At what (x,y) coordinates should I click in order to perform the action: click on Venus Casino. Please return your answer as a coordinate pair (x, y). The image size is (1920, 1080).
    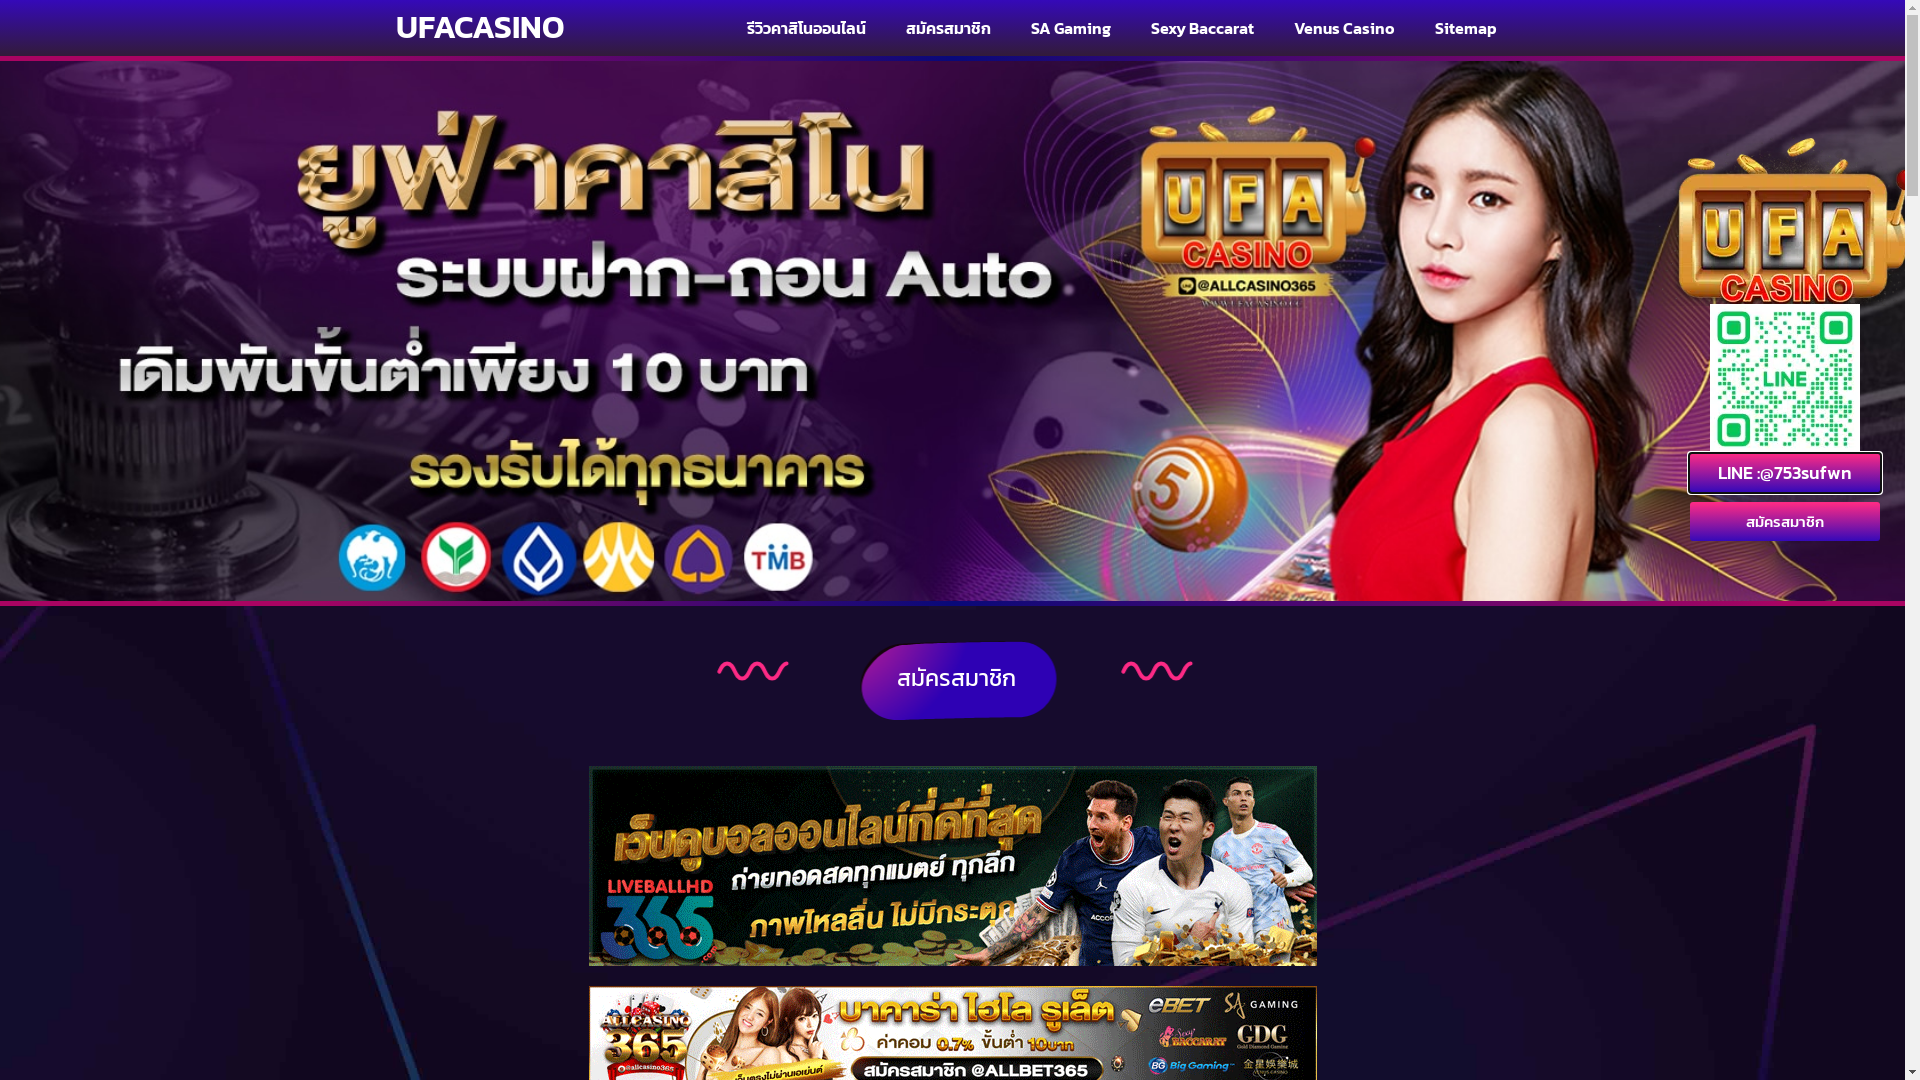
    Looking at the image, I should click on (1344, 28).